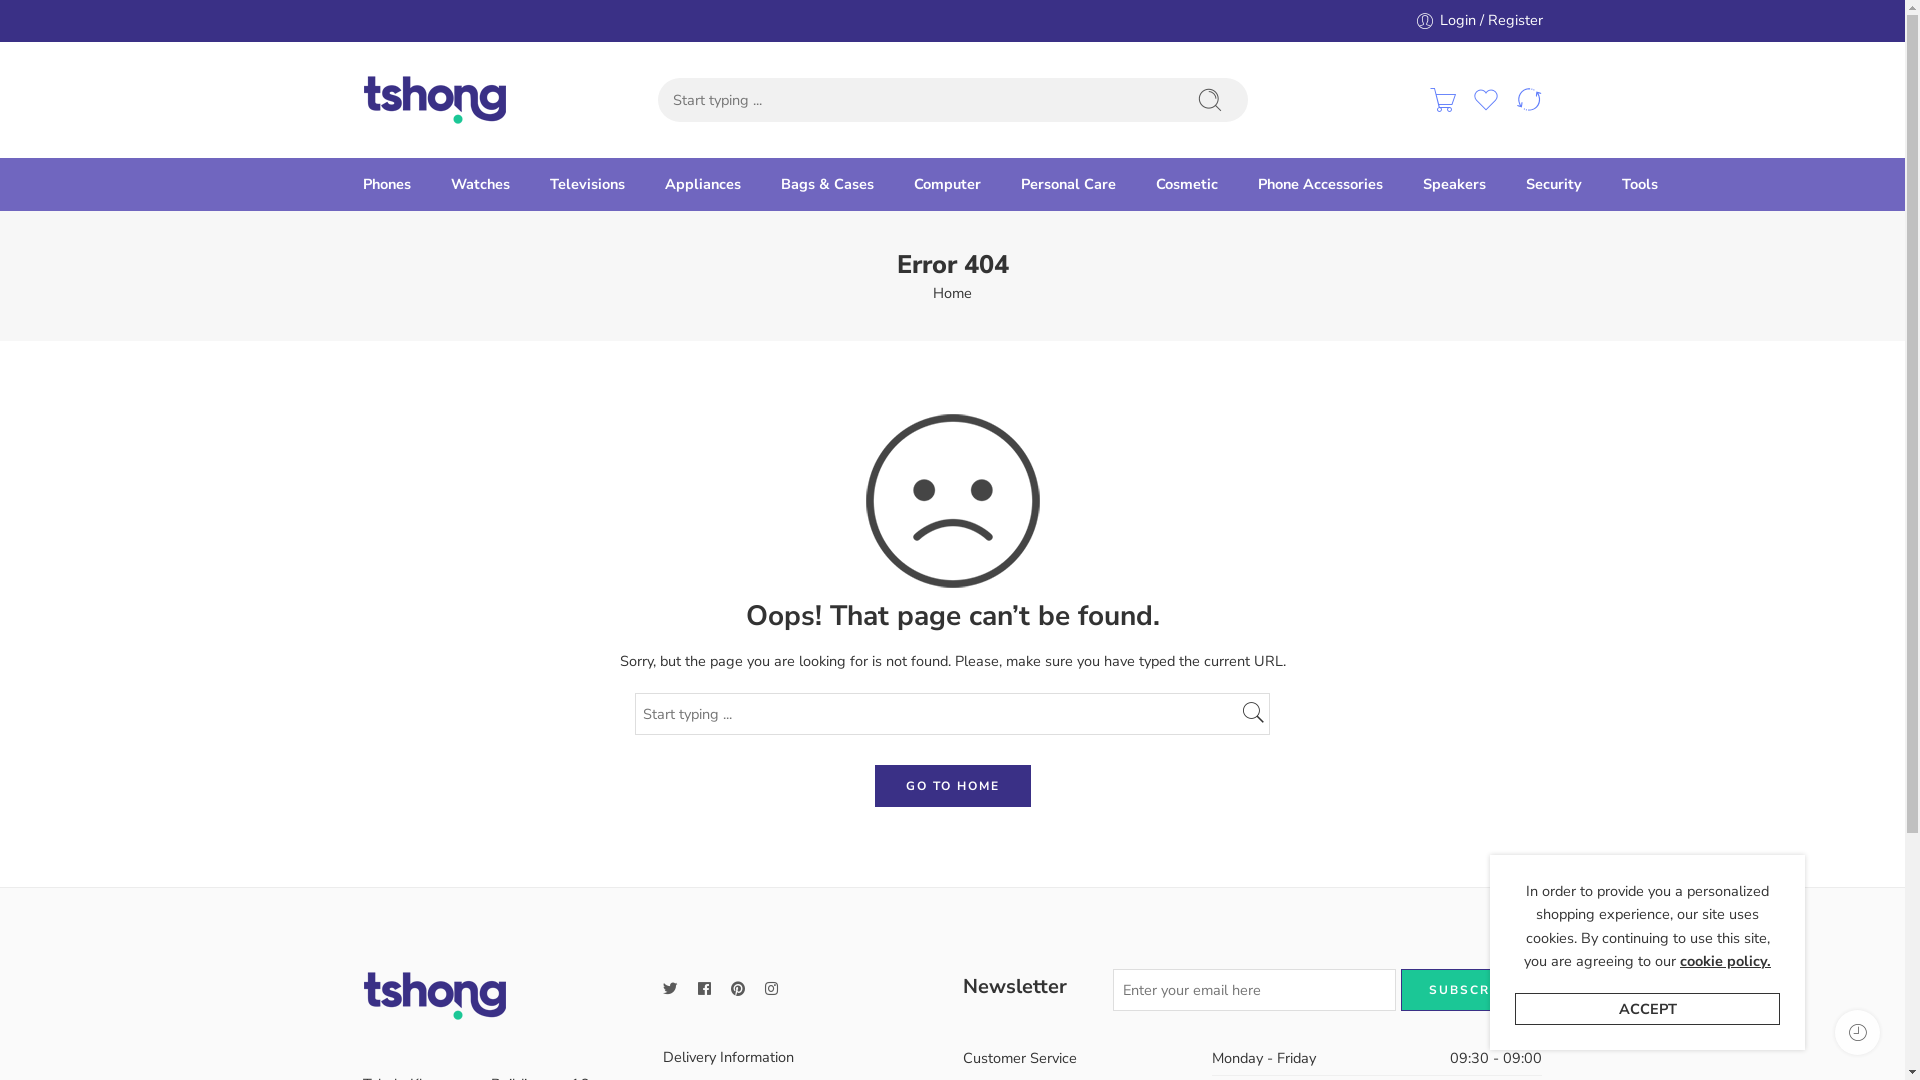 This screenshot has height=1080, width=1920. I want to click on Televisions, so click(588, 184).